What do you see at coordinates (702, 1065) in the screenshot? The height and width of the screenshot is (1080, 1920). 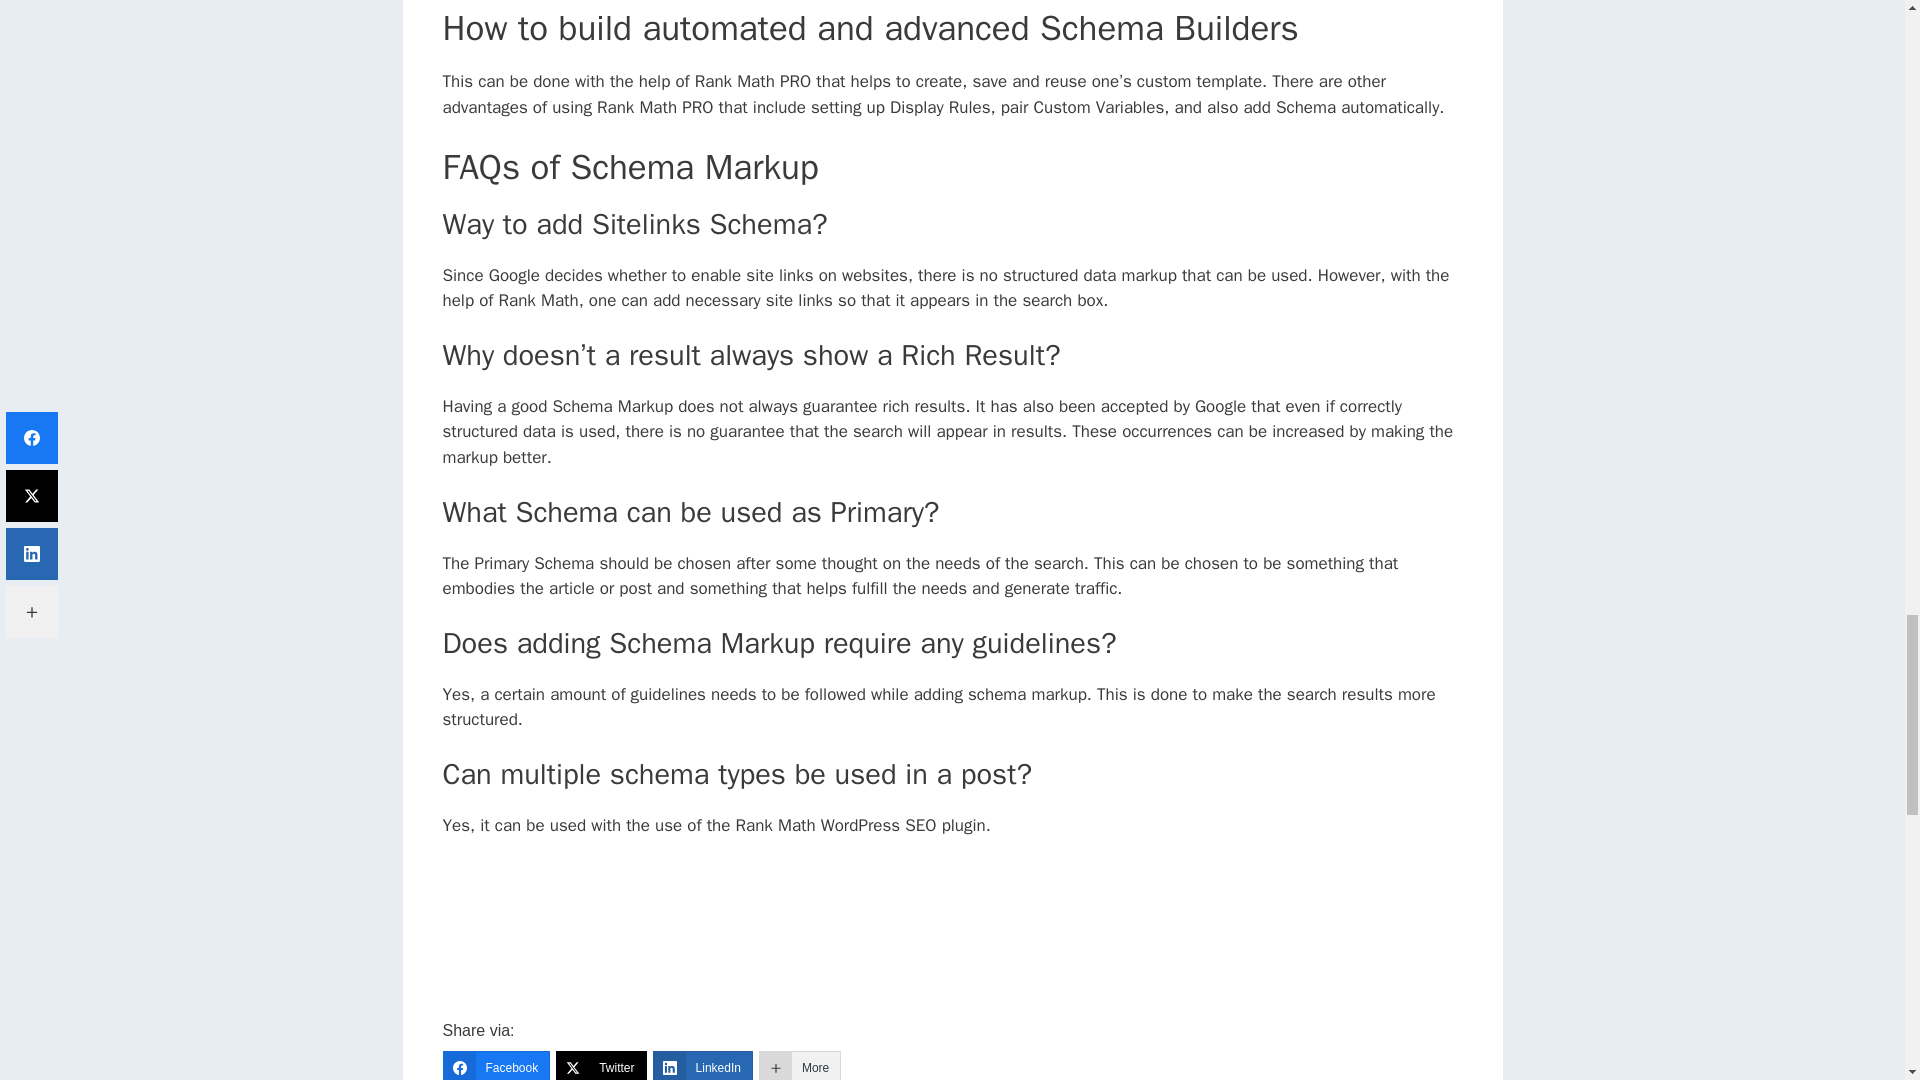 I see `LinkedIn` at bounding box center [702, 1065].